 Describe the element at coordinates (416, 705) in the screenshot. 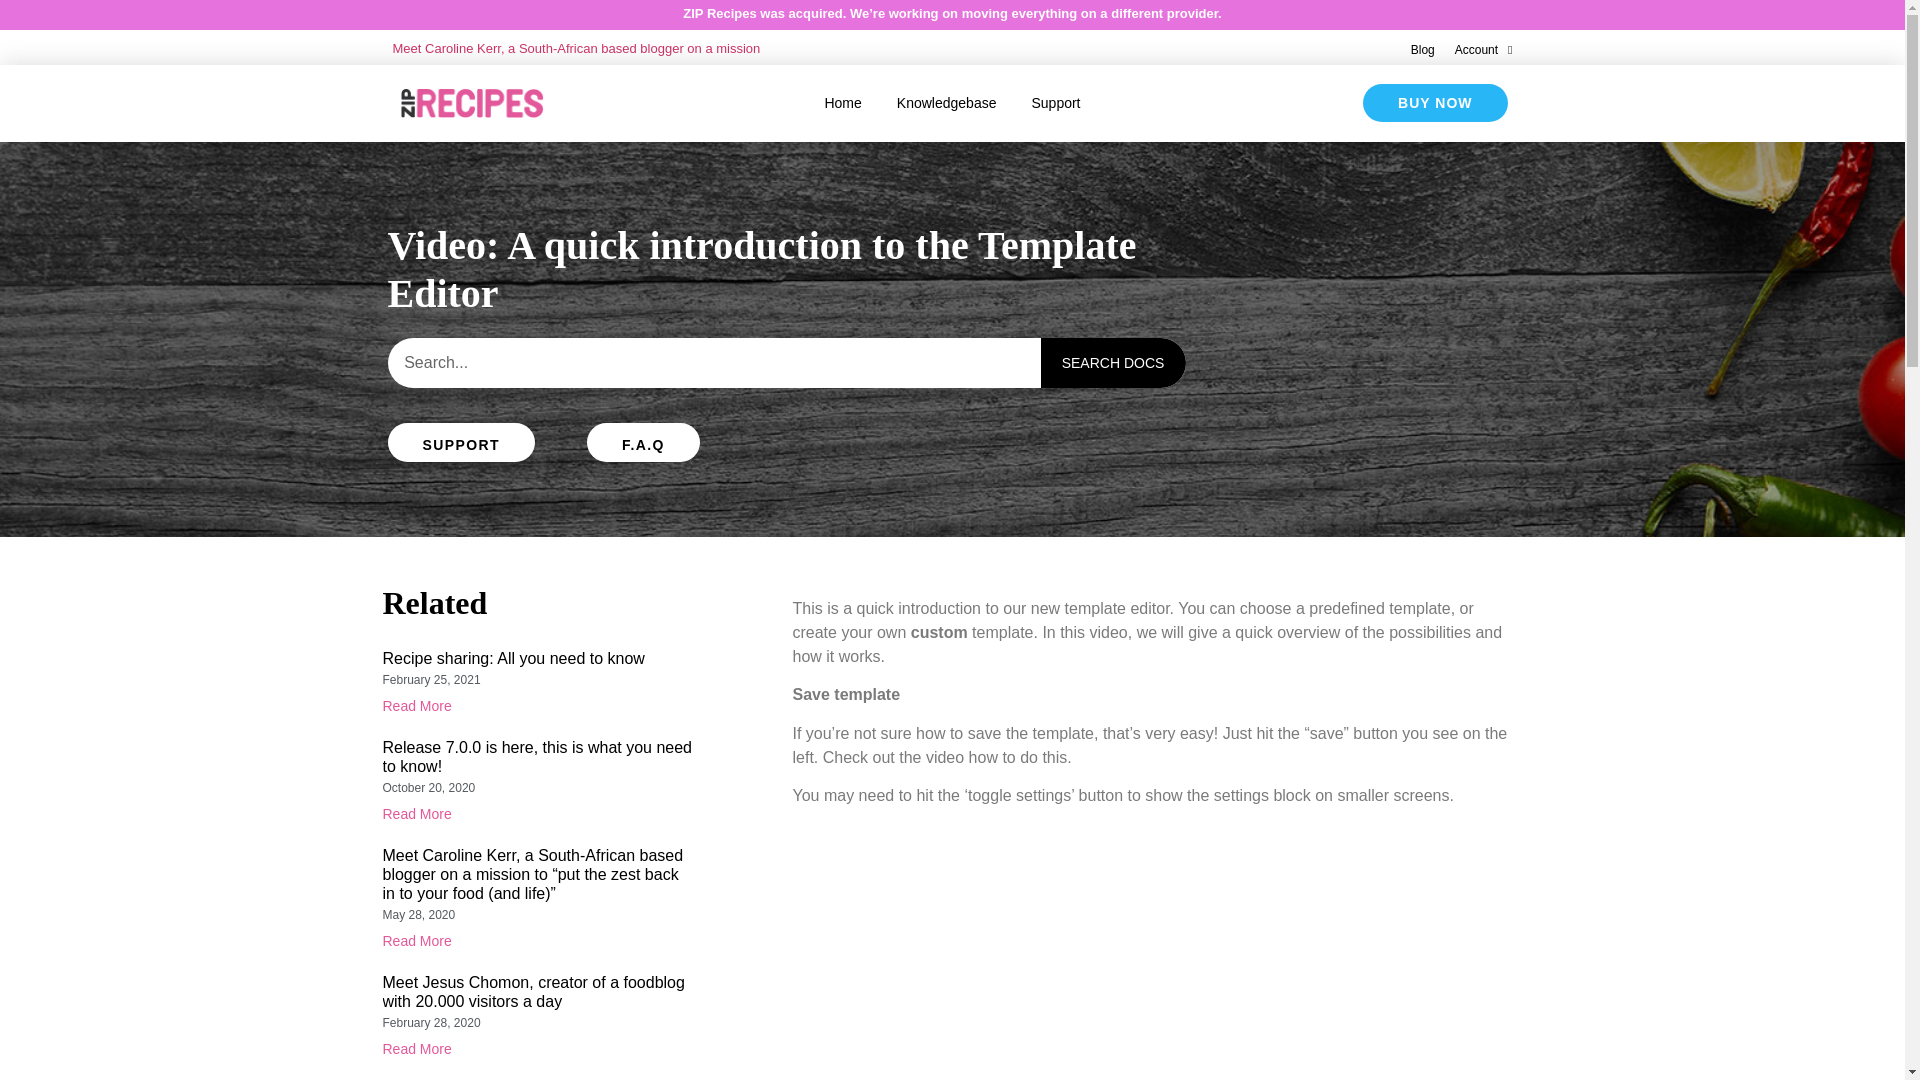

I see `Read More` at that location.